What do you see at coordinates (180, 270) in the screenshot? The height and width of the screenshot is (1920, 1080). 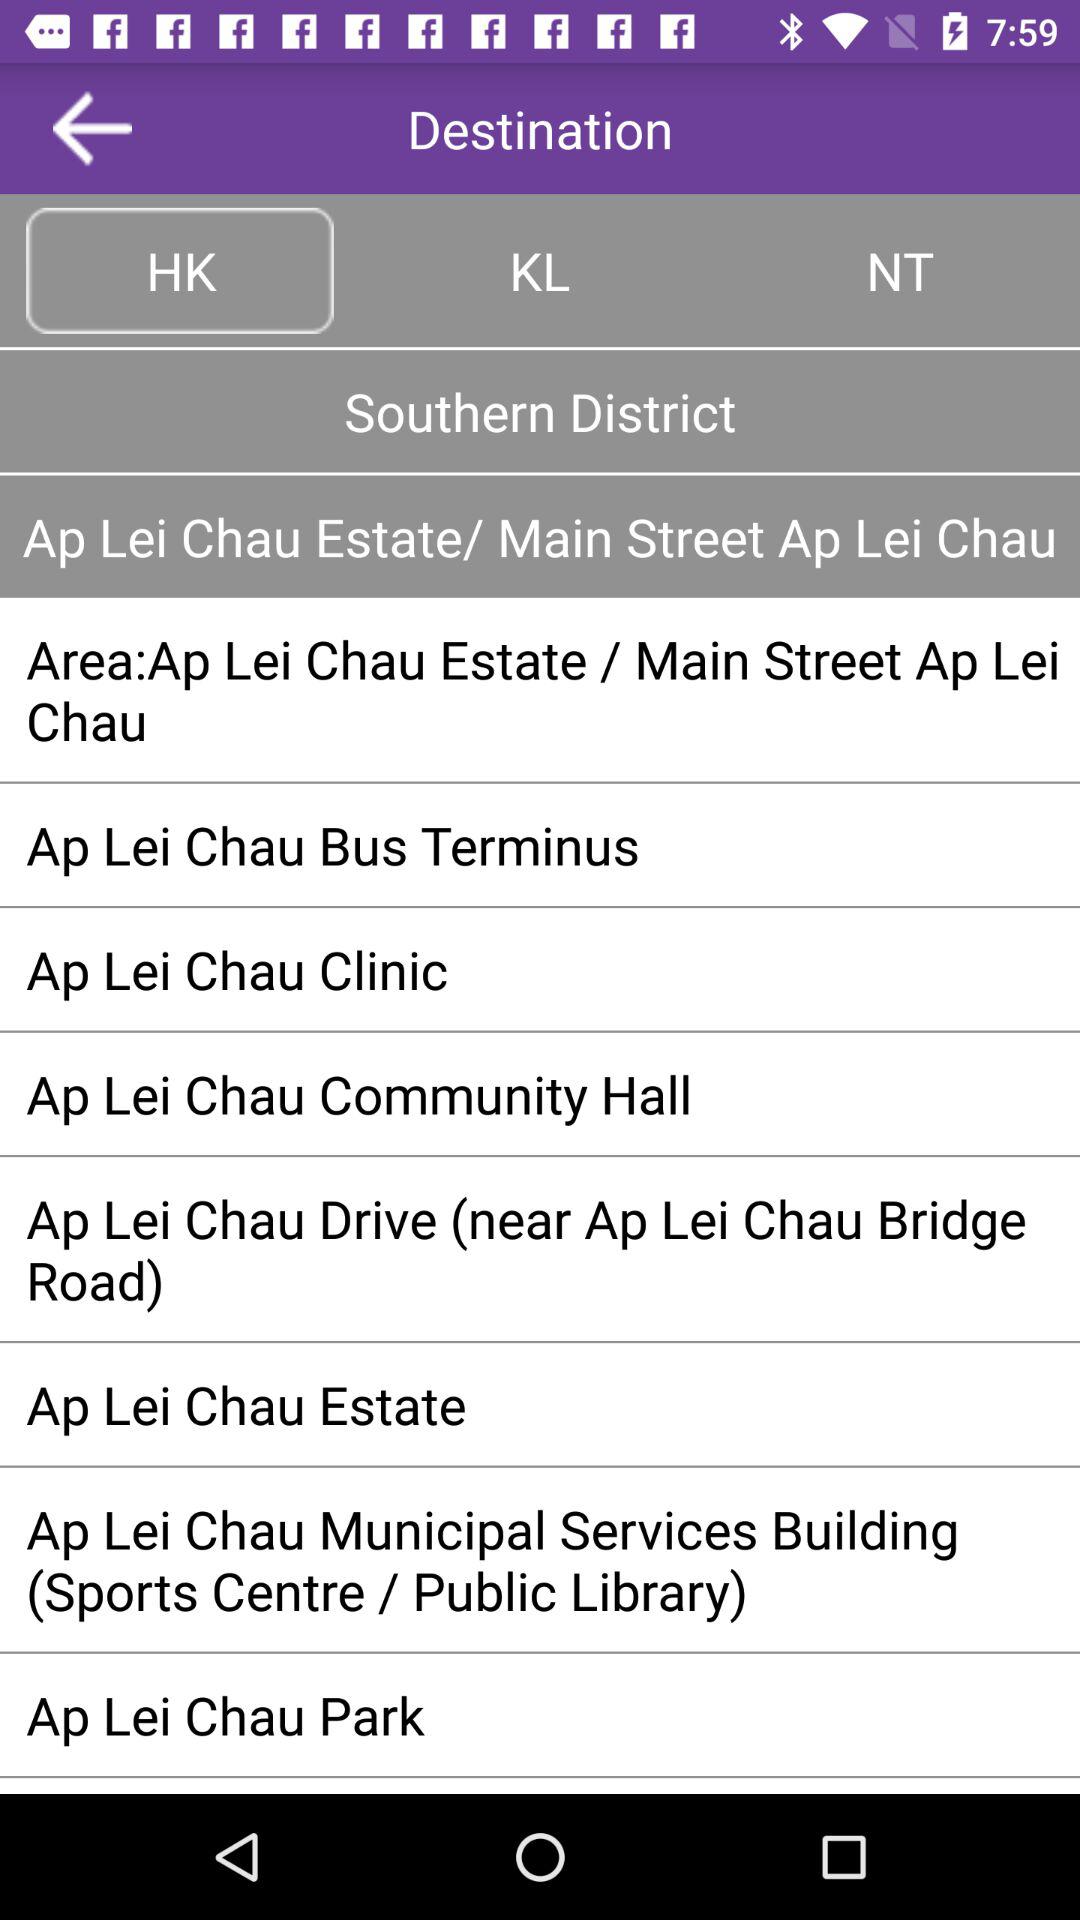 I see `launch icon to the left of kl item` at bounding box center [180, 270].